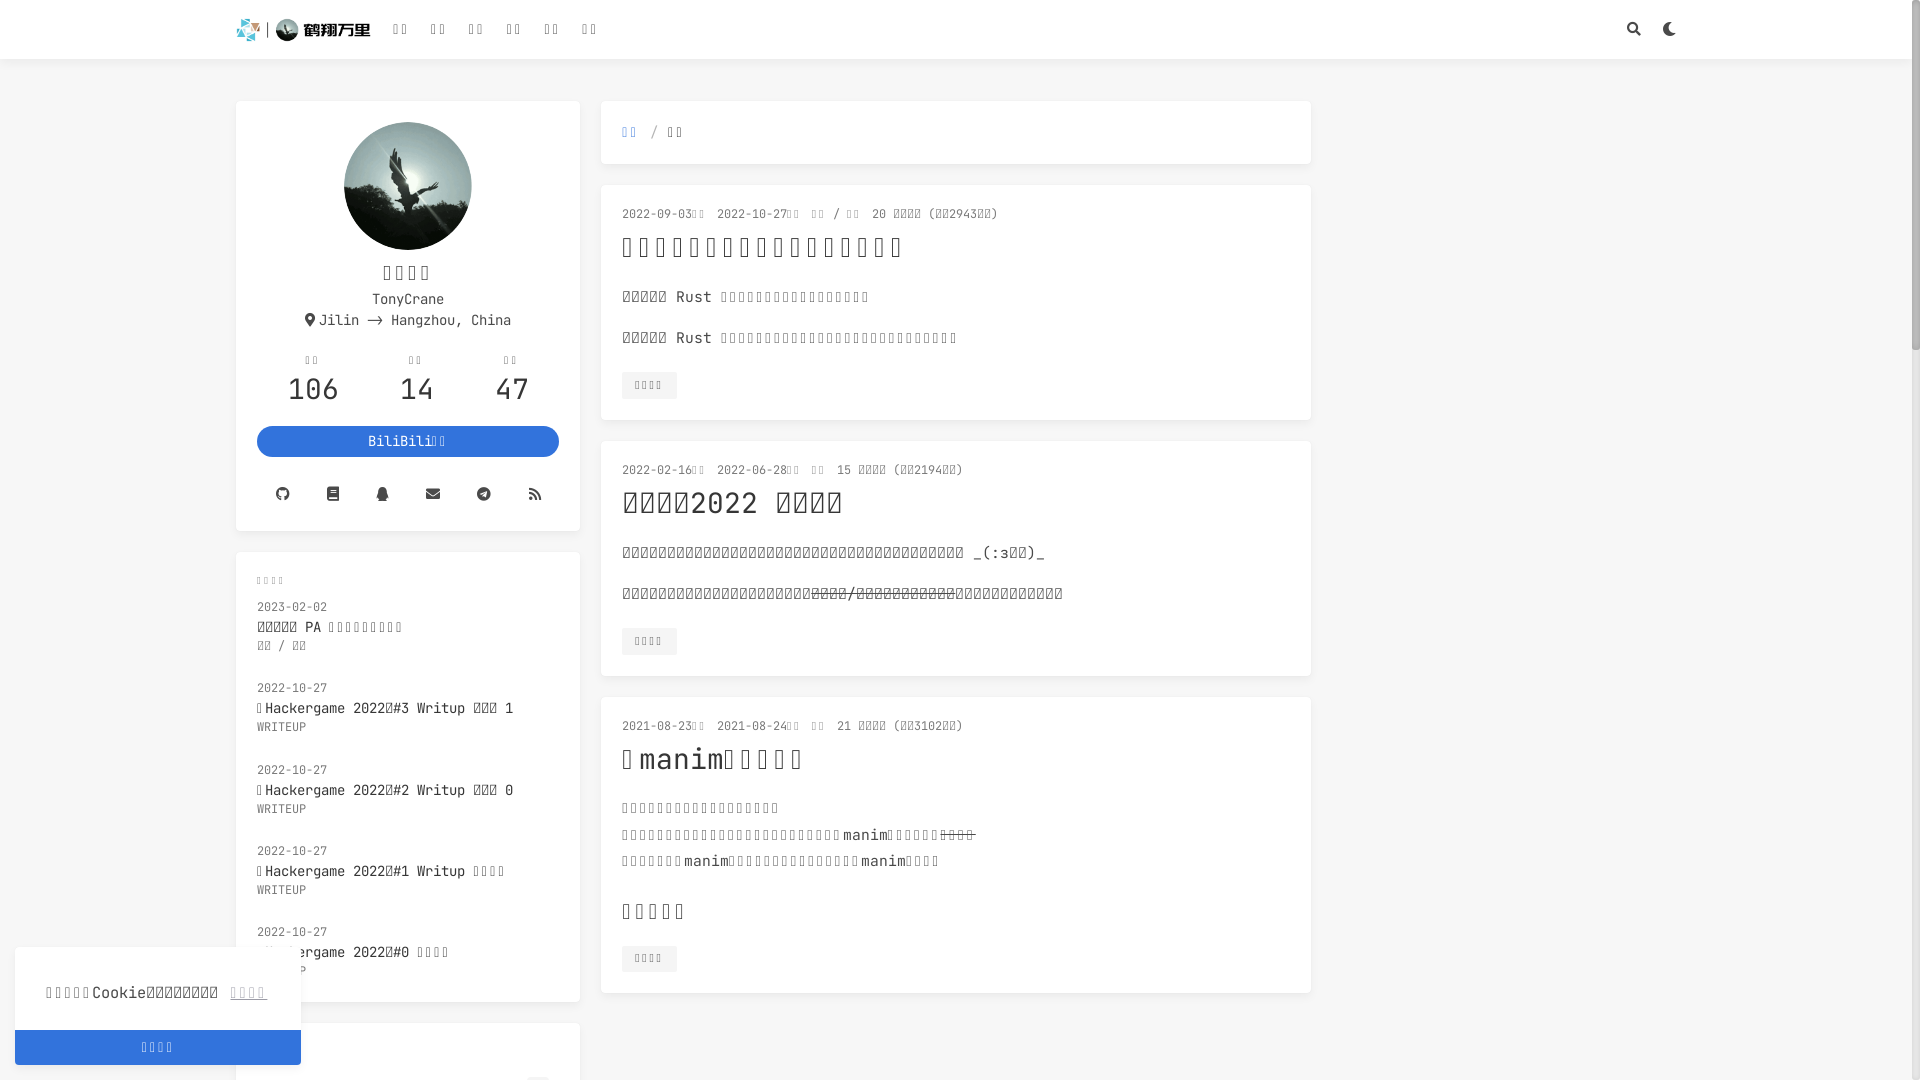  I want to click on 14, so click(417, 389).